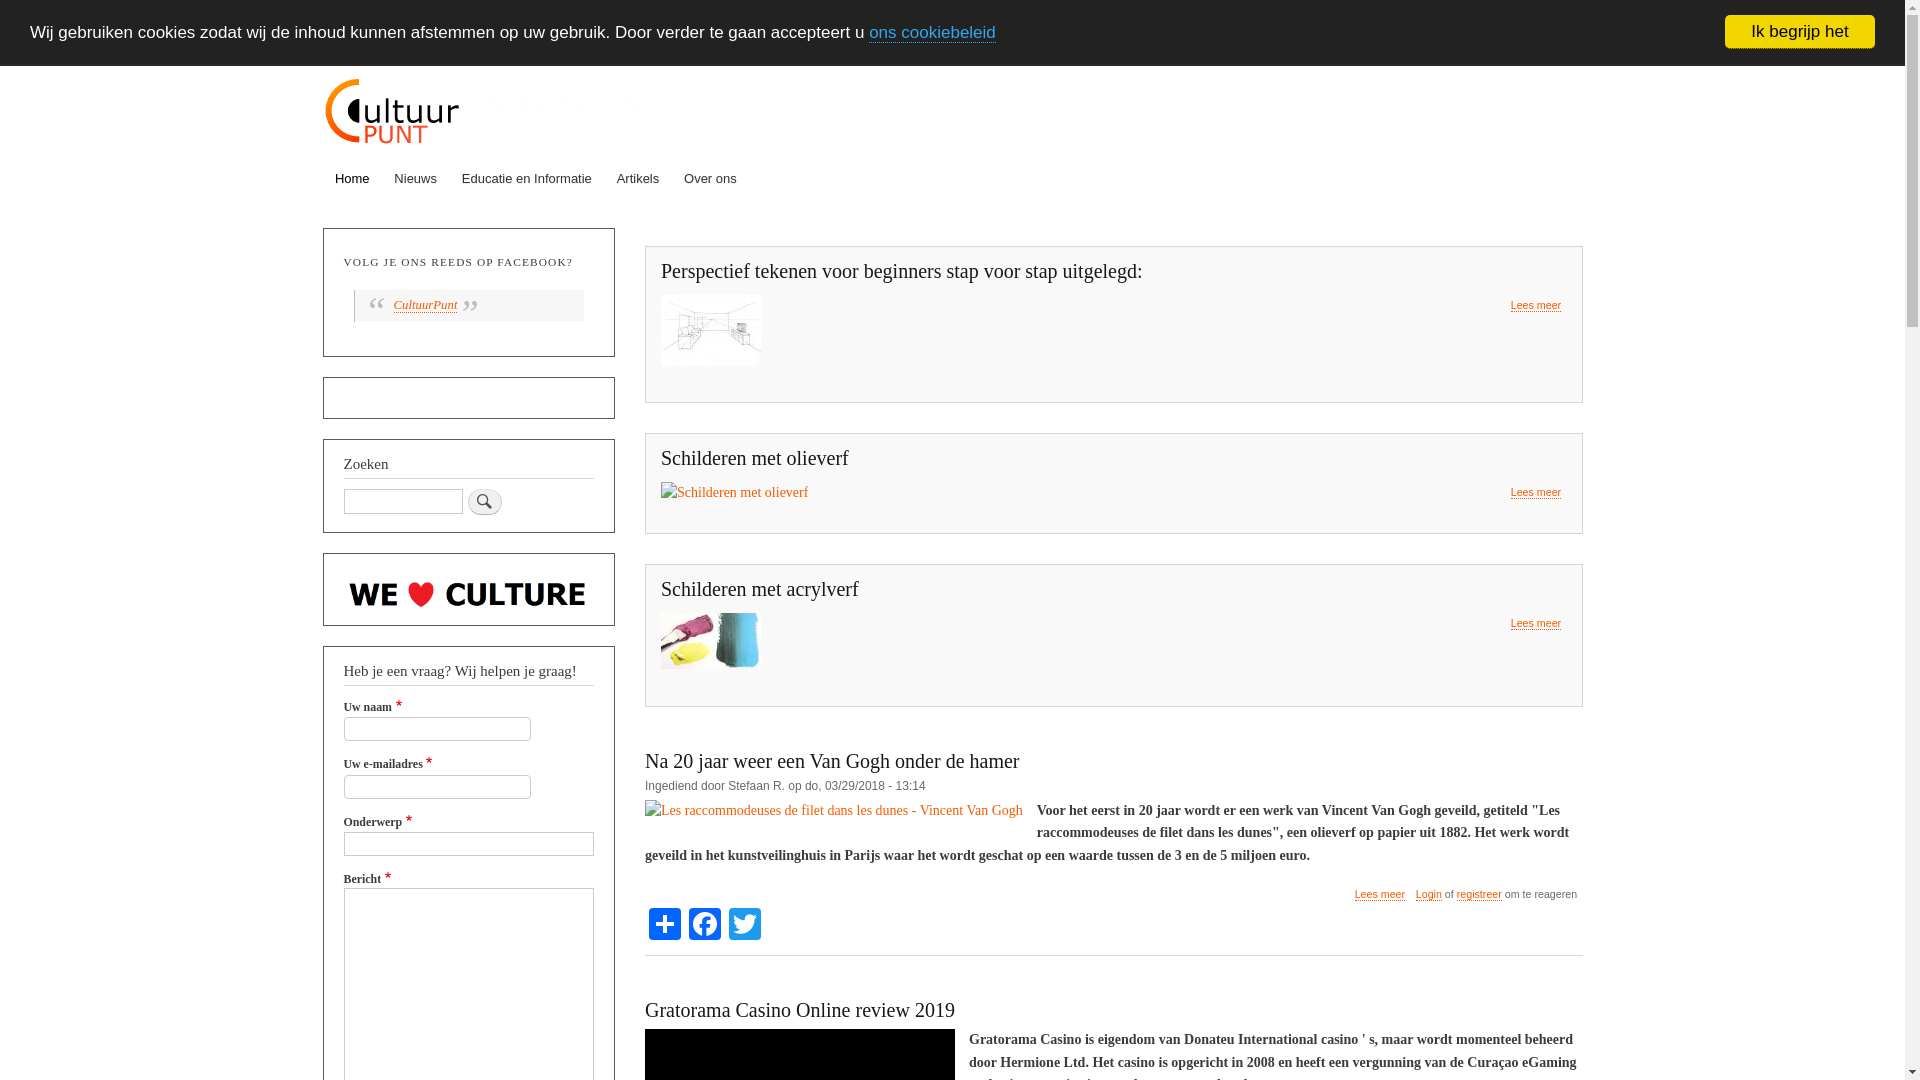 This screenshot has height=1080, width=1920. What do you see at coordinates (565, 106) in the screenshot?
I see `CultuurPunt.be` at bounding box center [565, 106].